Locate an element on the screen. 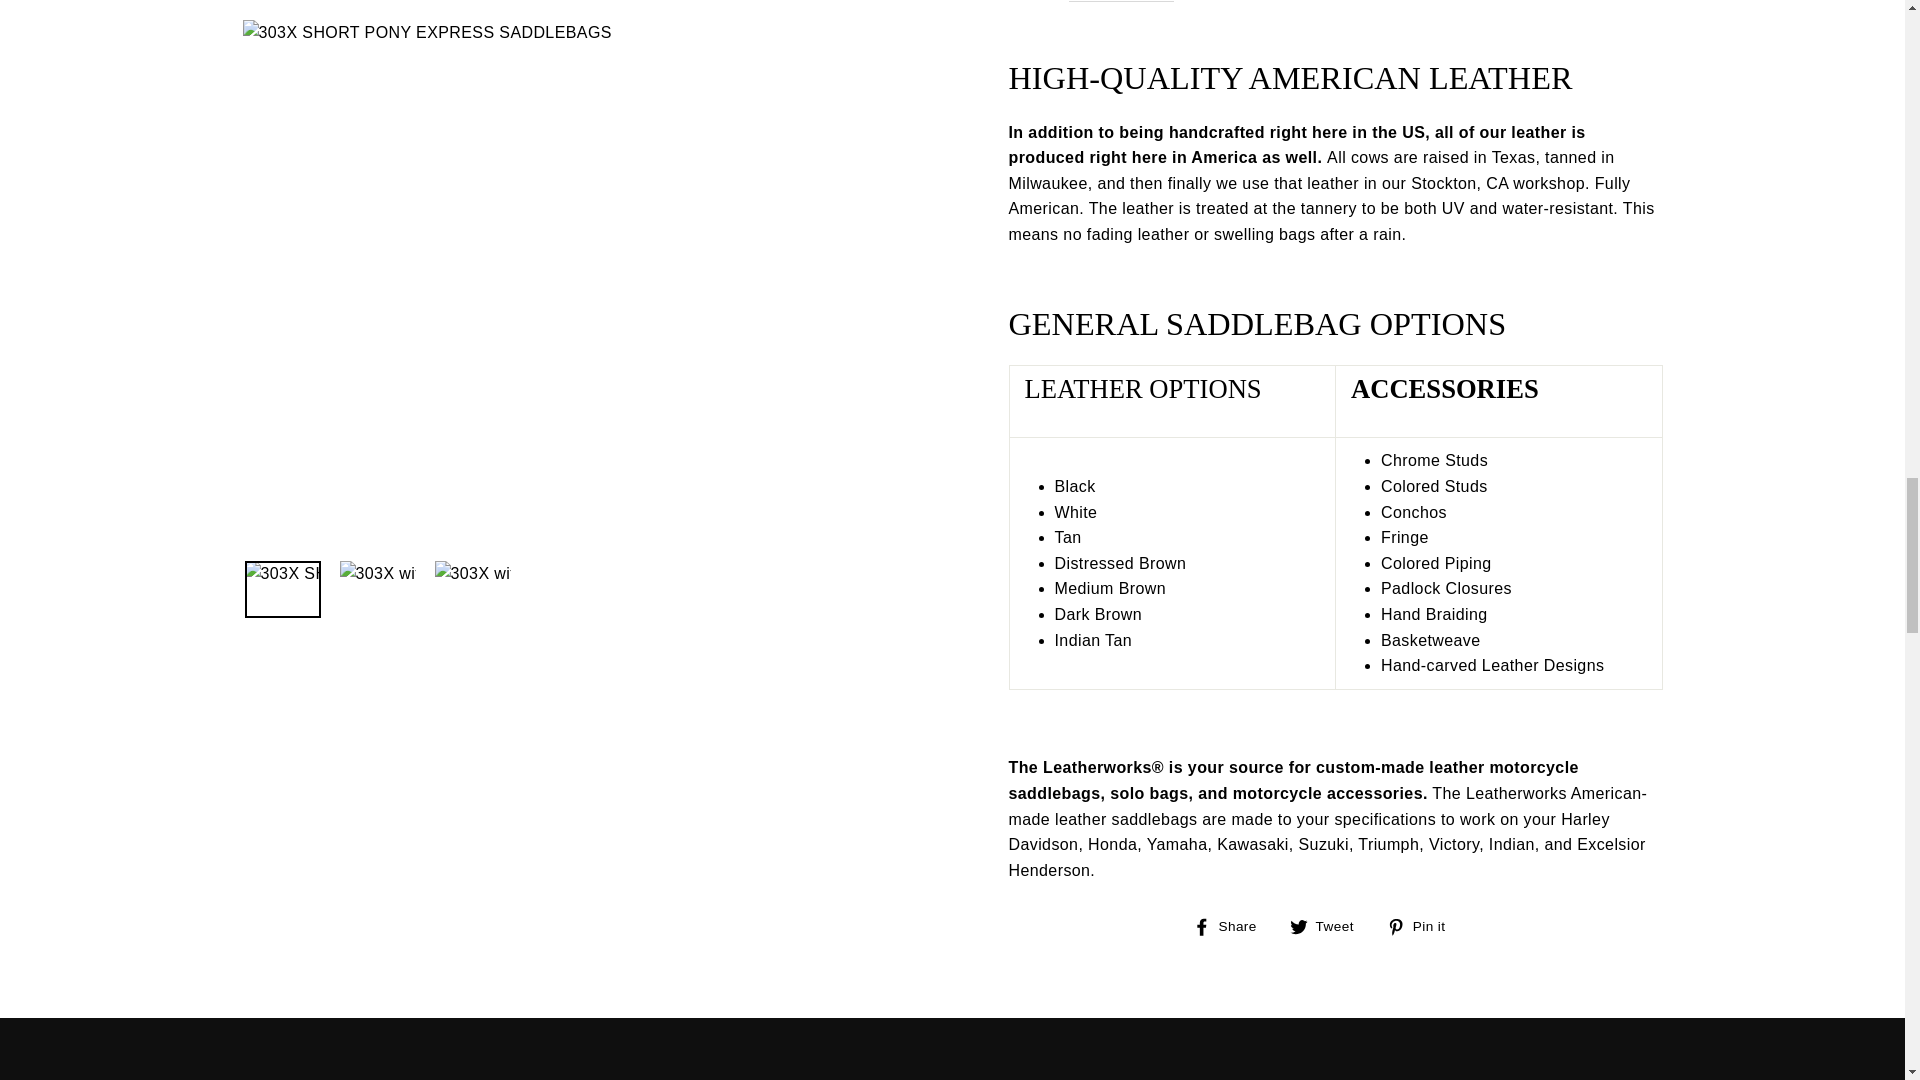  Share on Facebook is located at coordinates (1232, 925).